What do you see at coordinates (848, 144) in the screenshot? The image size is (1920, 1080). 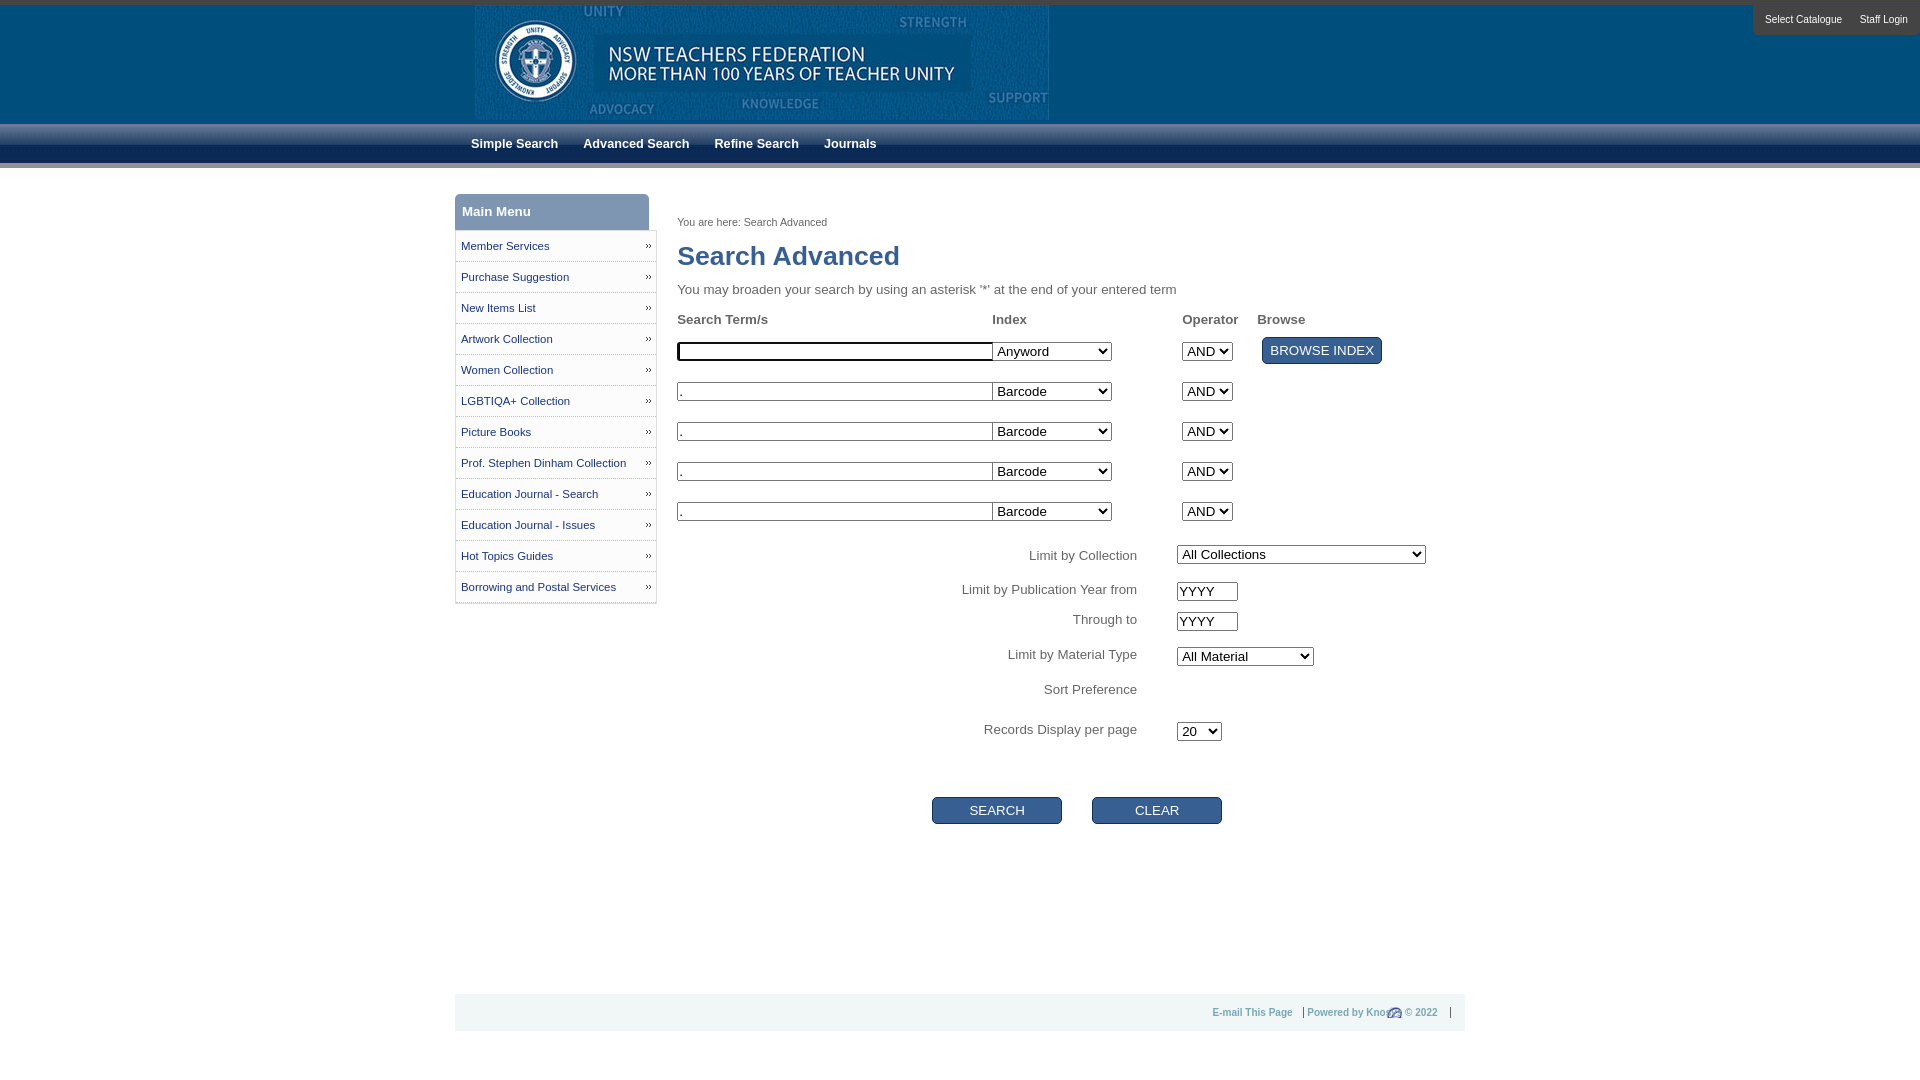 I see `Journals` at bounding box center [848, 144].